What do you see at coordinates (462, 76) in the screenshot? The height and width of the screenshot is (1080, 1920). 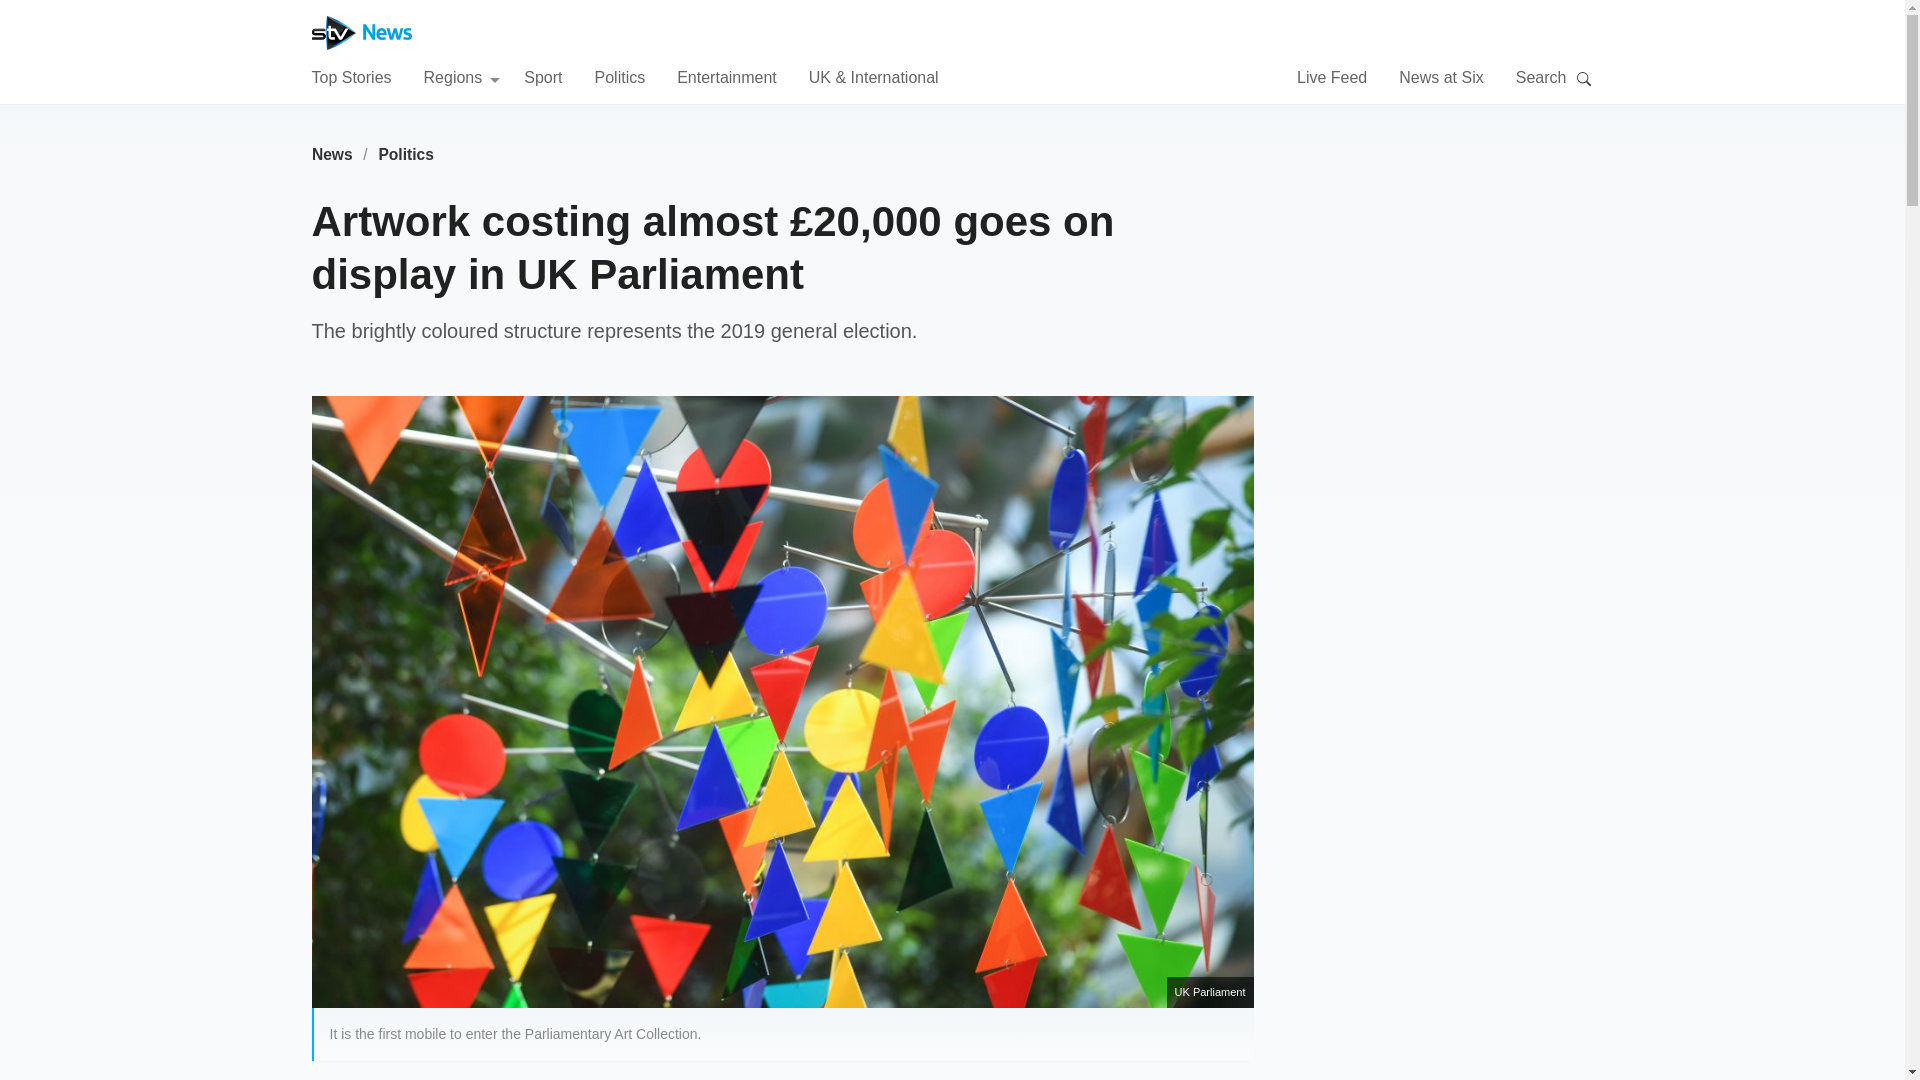 I see `Regions` at bounding box center [462, 76].